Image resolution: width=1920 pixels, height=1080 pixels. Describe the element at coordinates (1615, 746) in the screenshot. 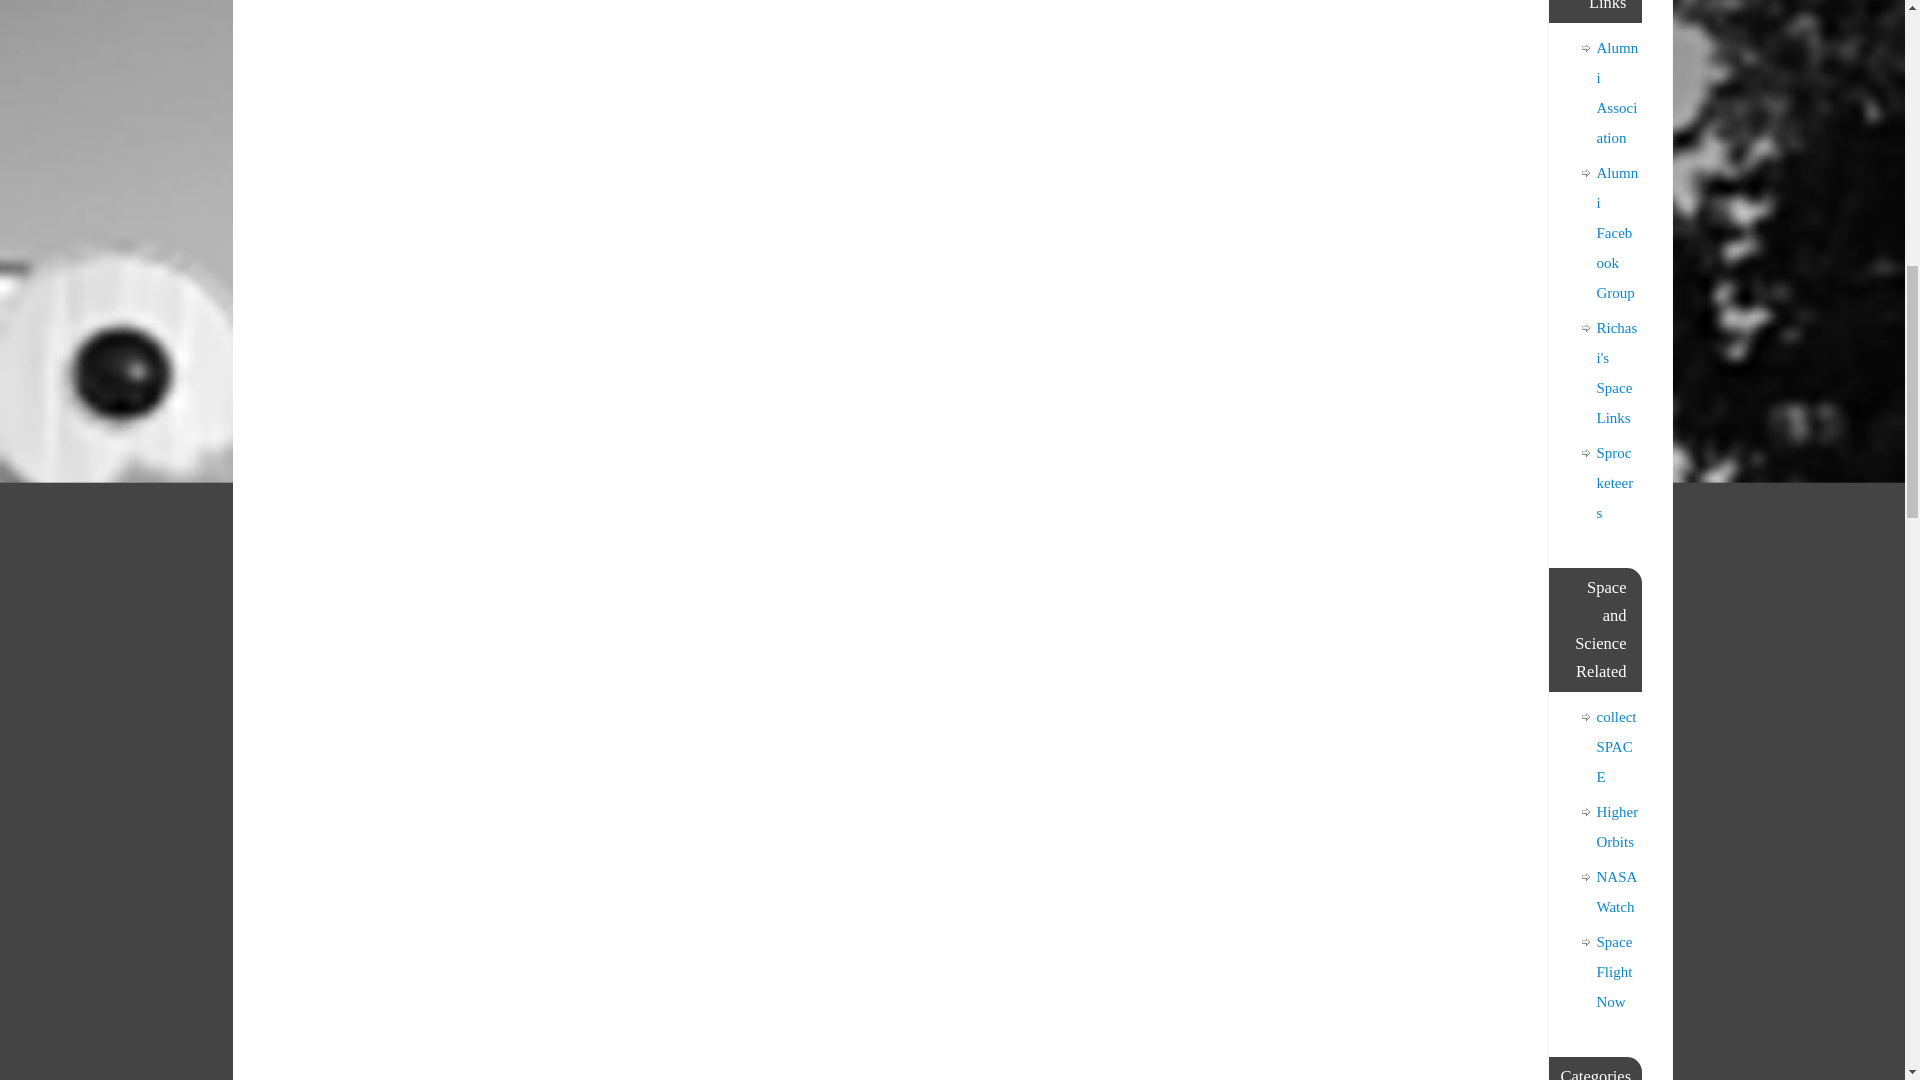

I see `collectSPACE` at that location.